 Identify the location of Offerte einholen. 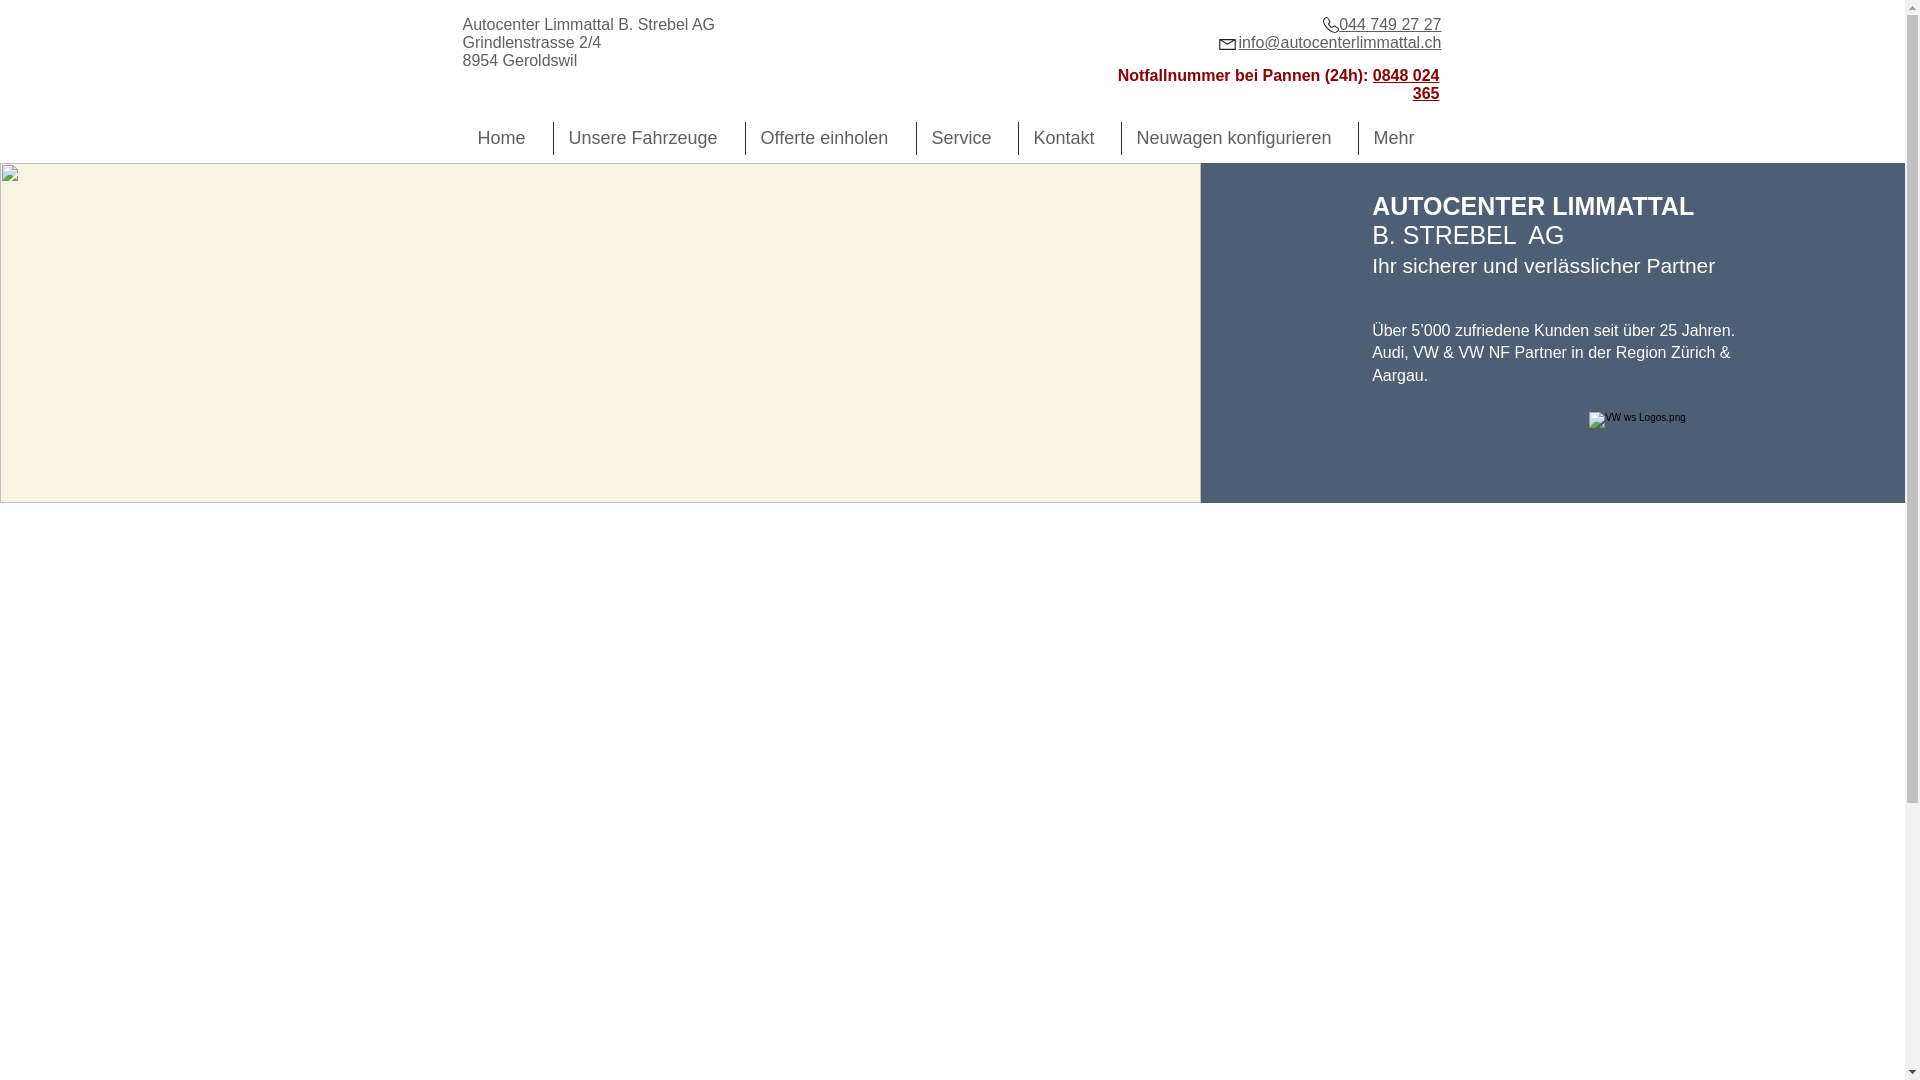
(831, 138).